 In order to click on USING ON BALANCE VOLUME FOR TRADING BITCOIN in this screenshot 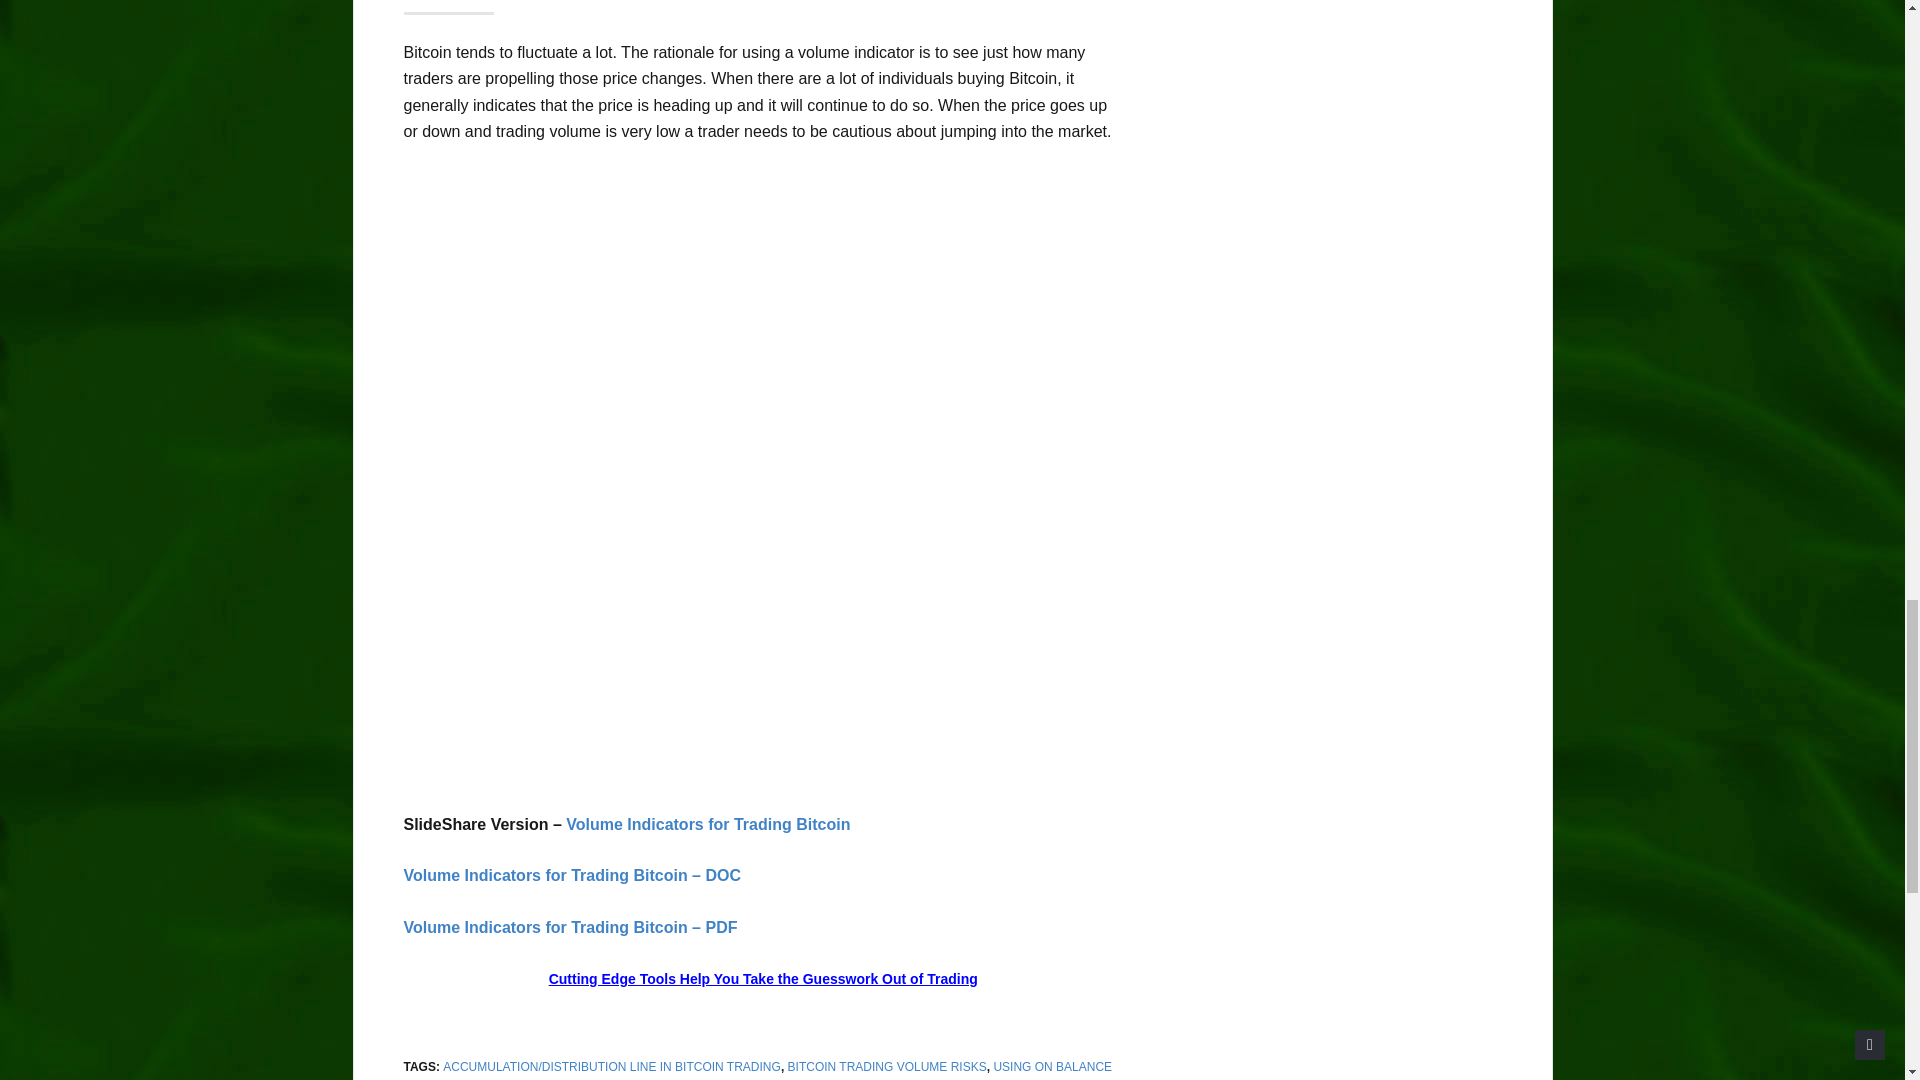, I will do `click(758, 1070)`.